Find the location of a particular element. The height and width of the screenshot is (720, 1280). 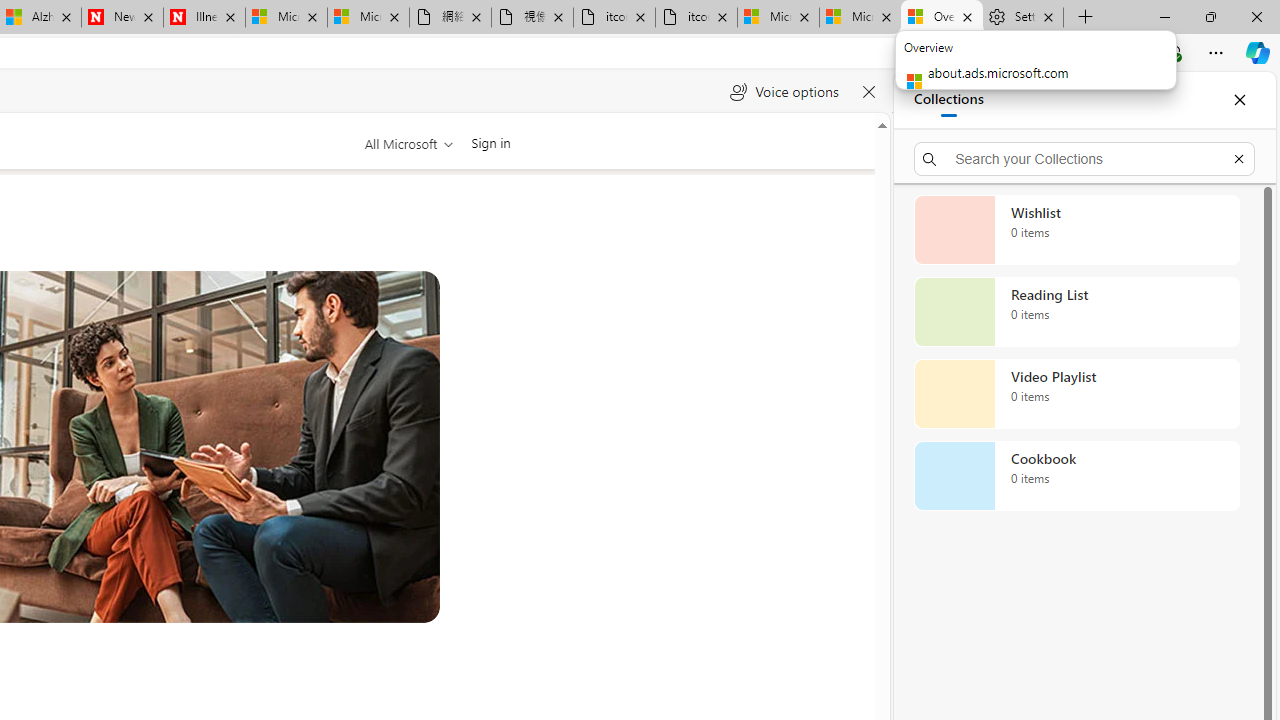

Video Playlist collection, 0 items is located at coordinates (1076, 394).